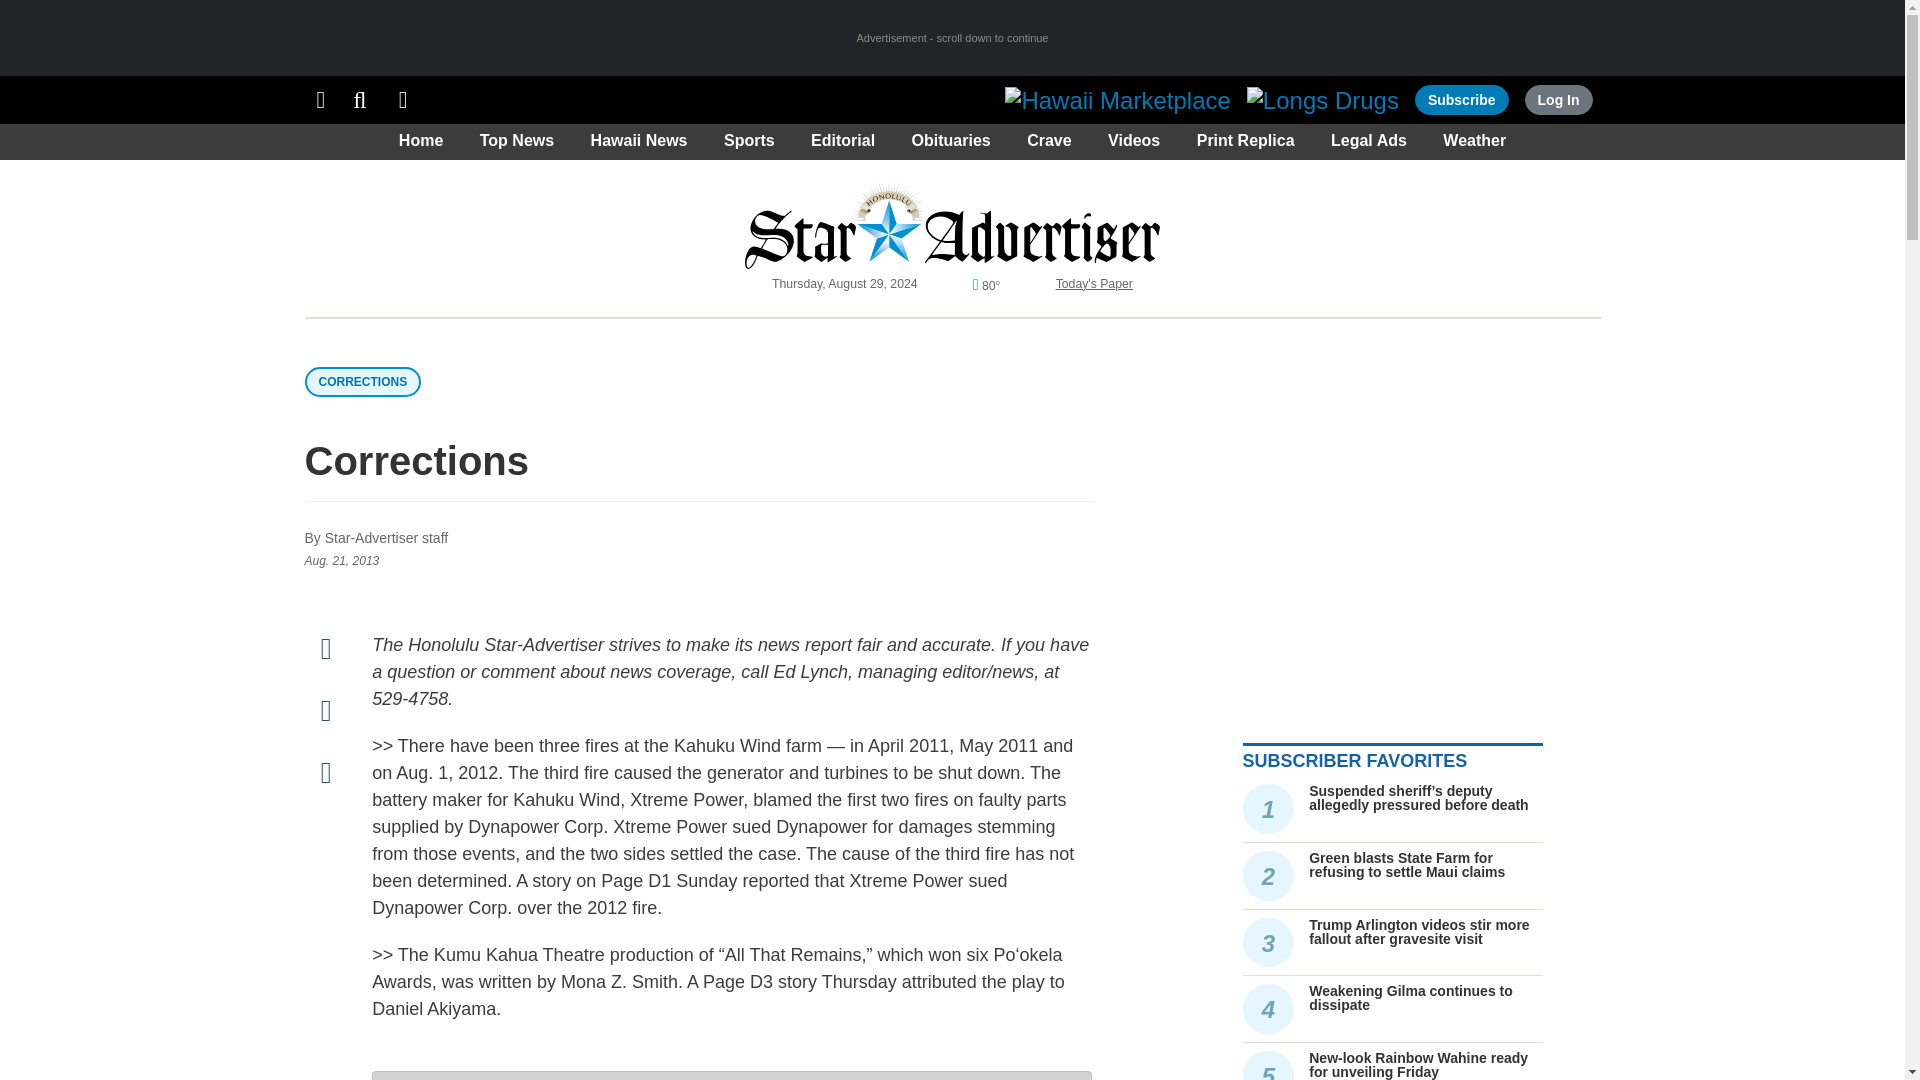 This screenshot has width=1920, height=1080. What do you see at coordinates (320, 100) in the screenshot?
I see `Sections` at bounding box center [320, 100].